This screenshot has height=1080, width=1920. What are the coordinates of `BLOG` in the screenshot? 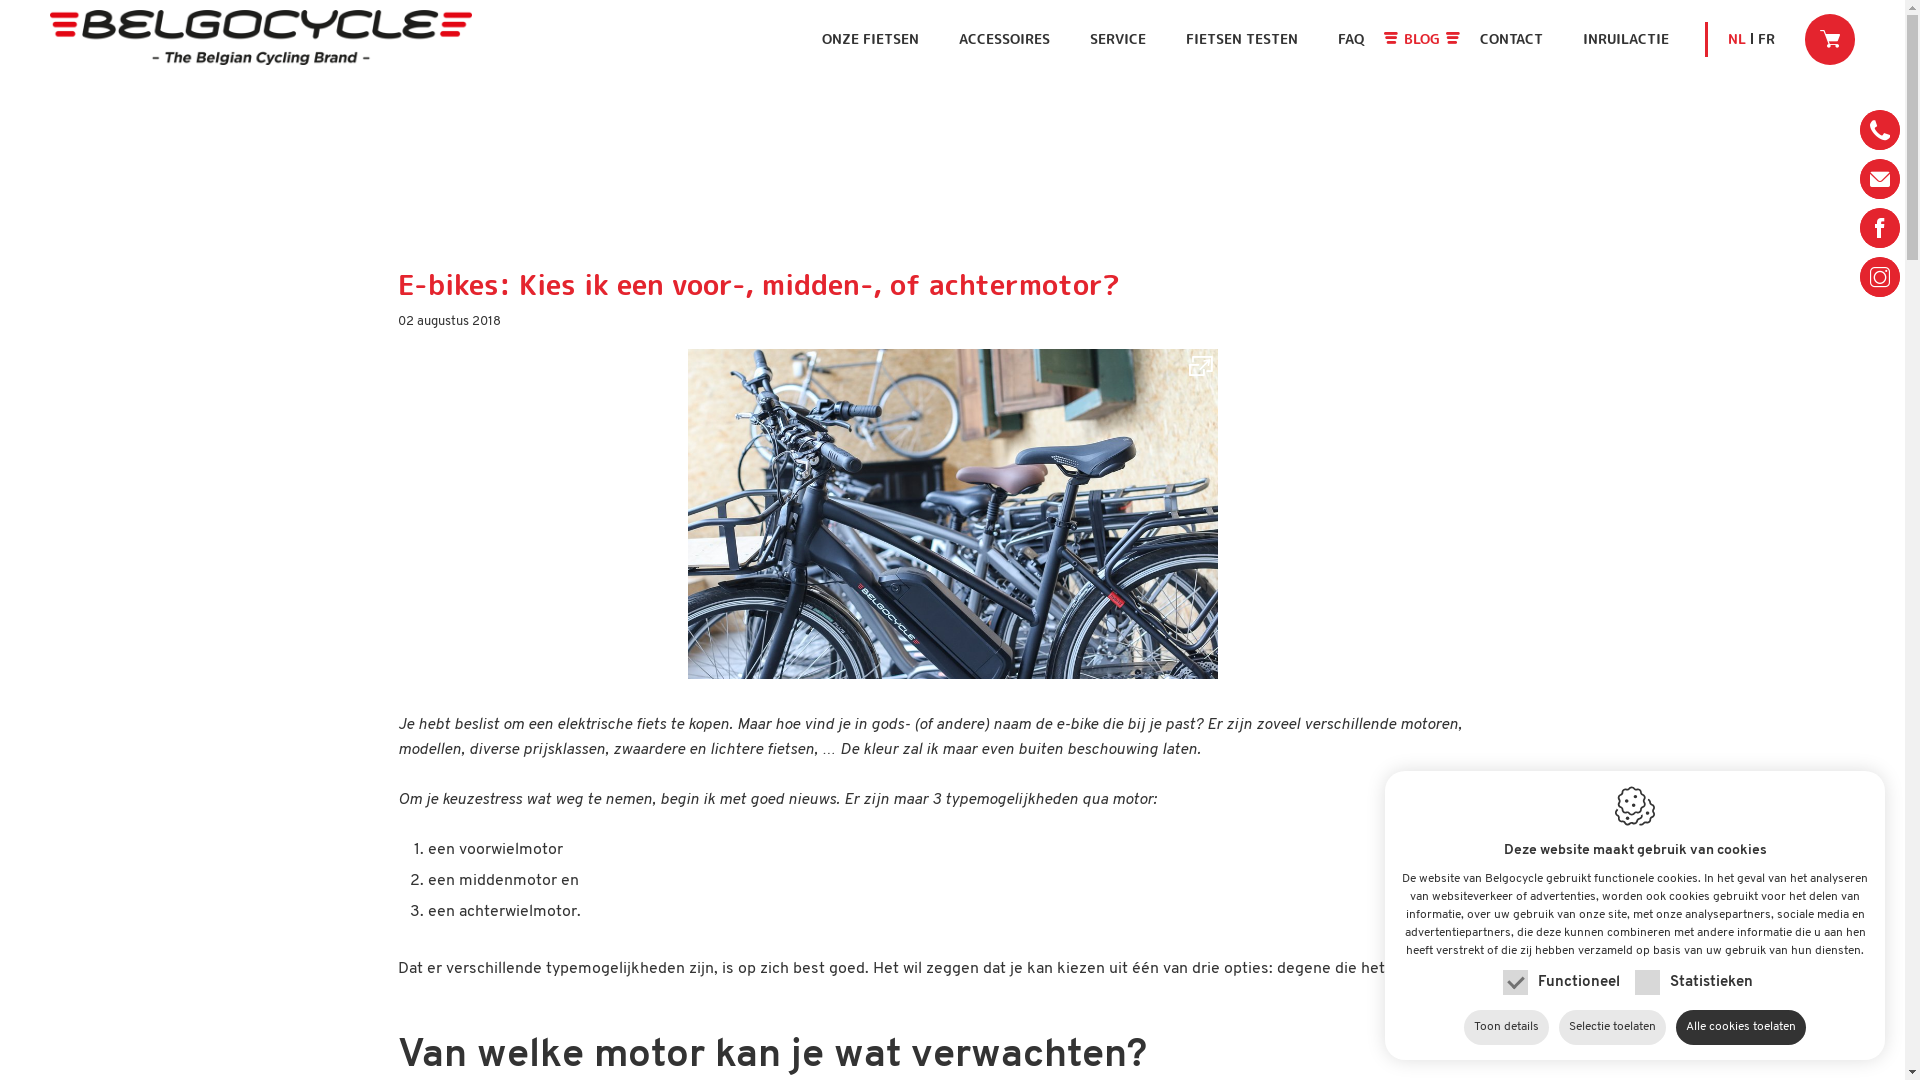 It's located at (1422, 39).